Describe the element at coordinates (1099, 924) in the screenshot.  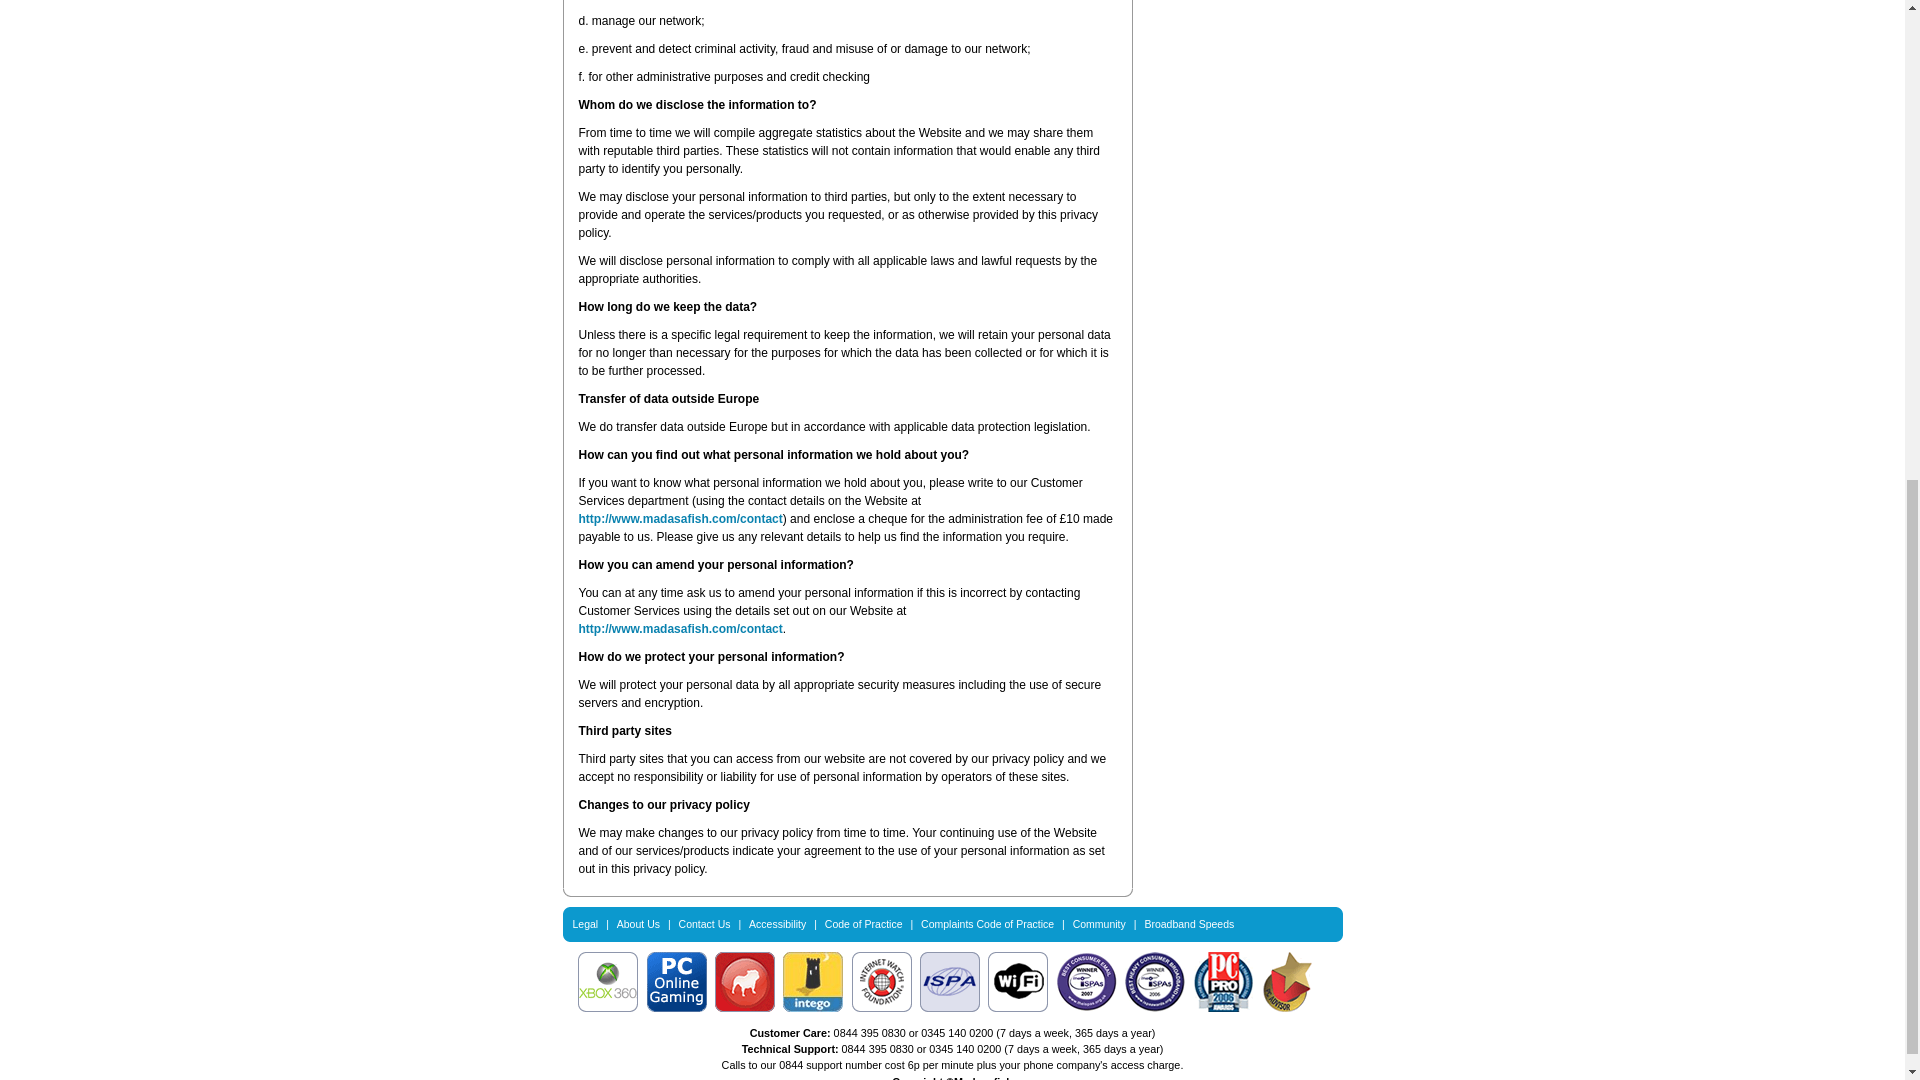
I see `Community` at that location.